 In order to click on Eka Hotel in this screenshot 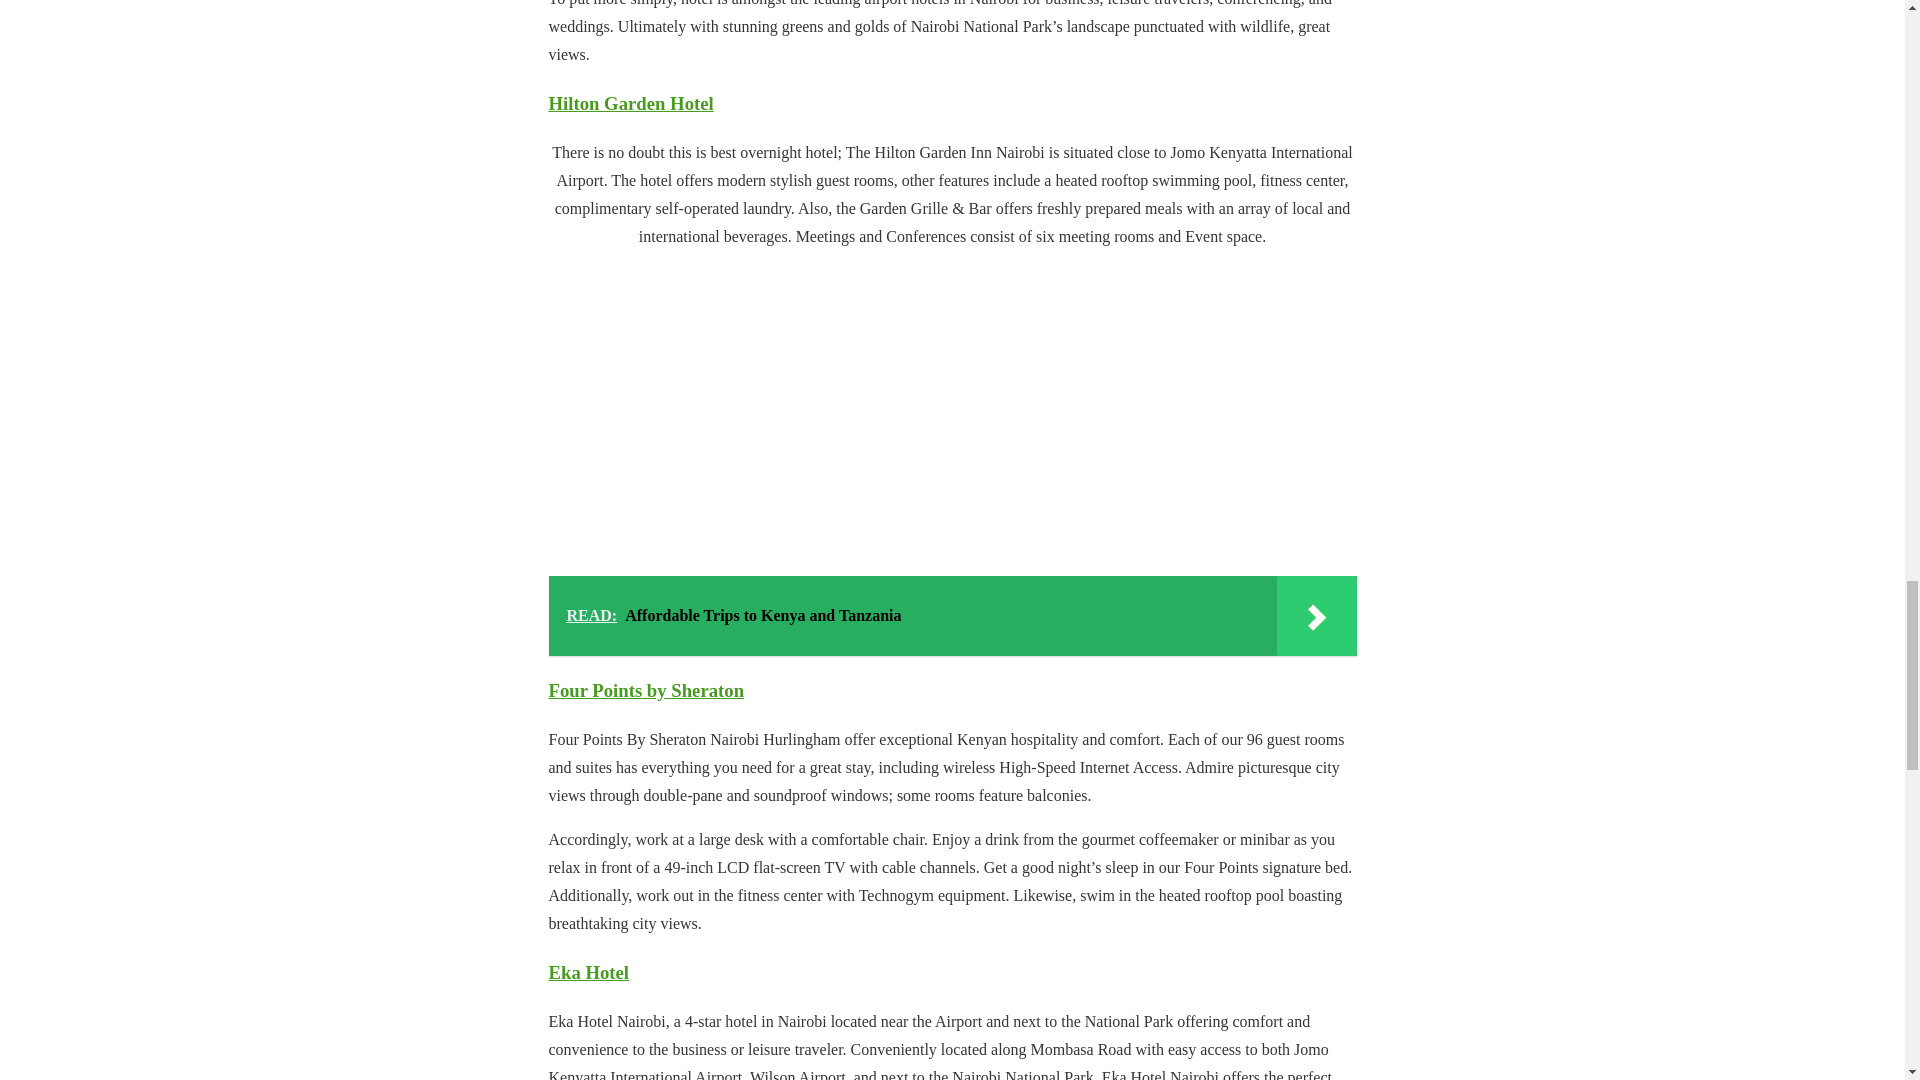, I will do `click(588, 972)`.